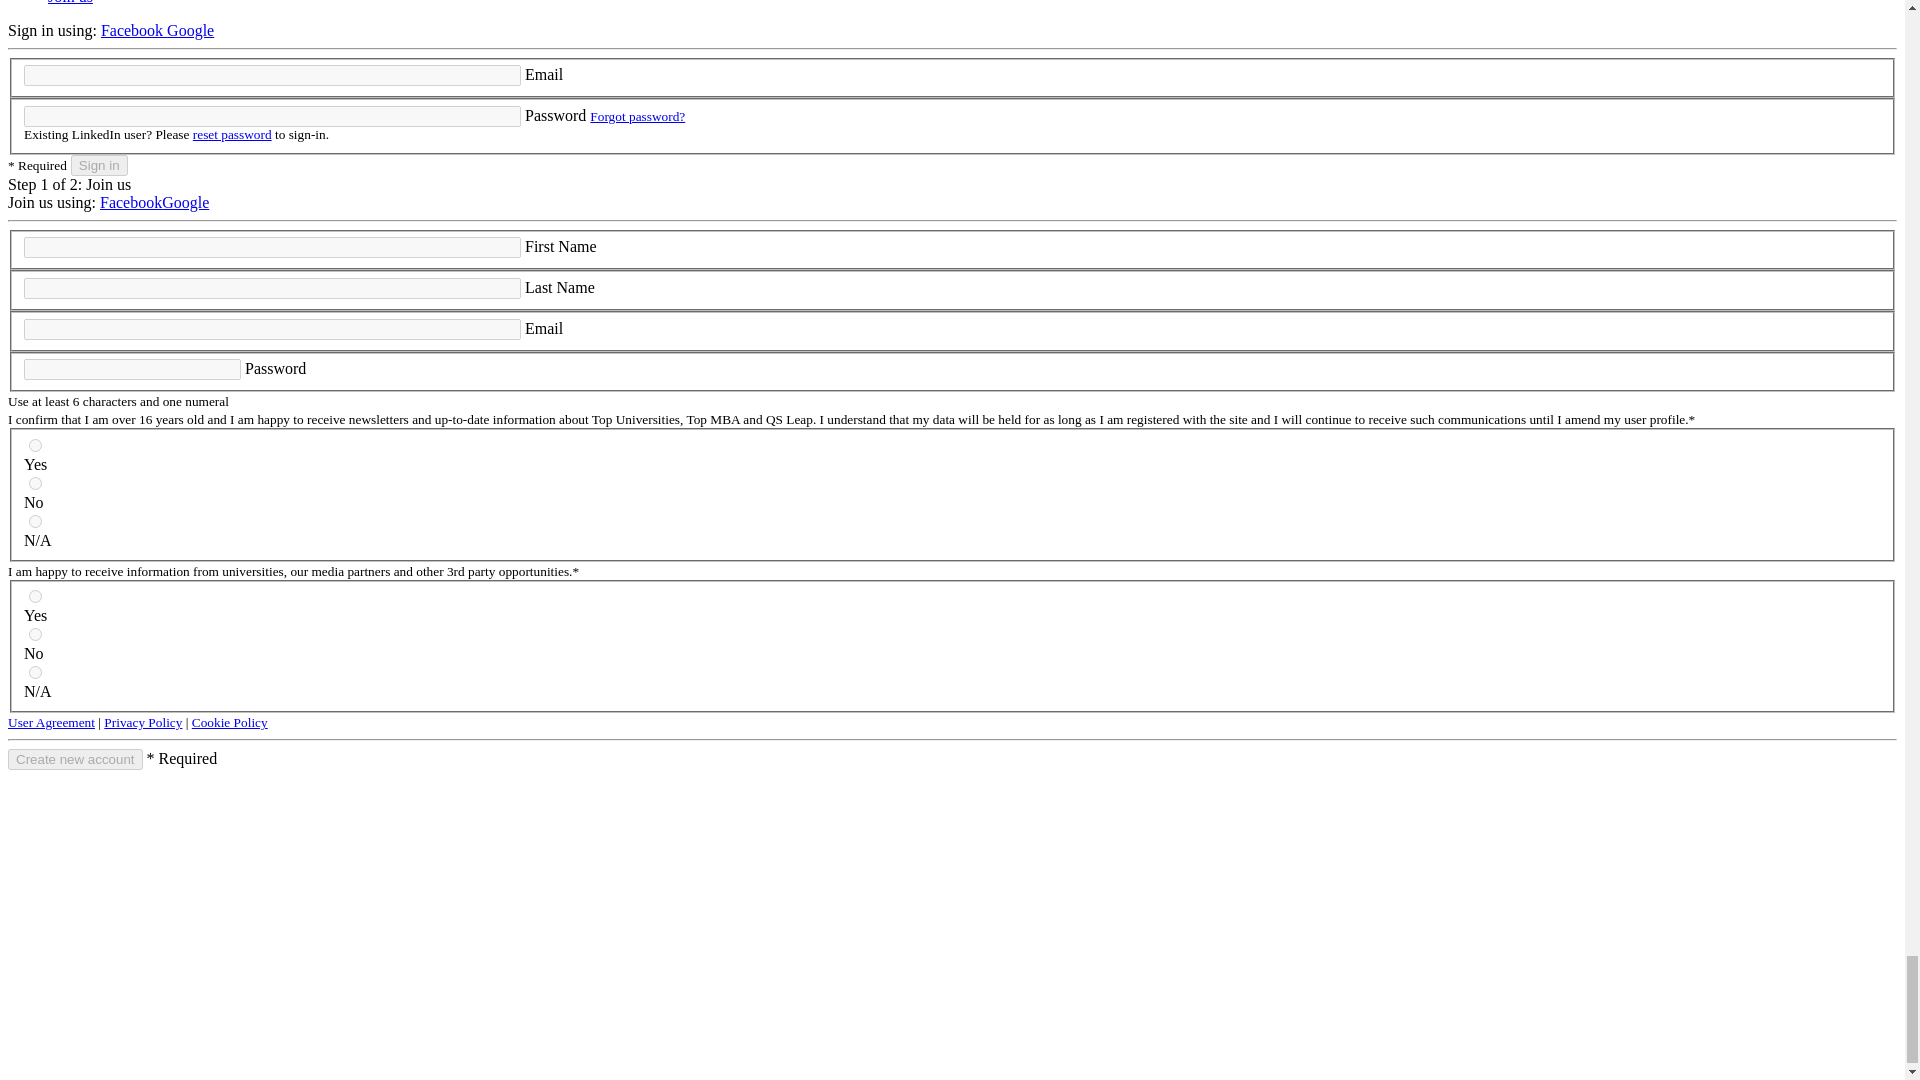  What do you see at coordinates (100, 166) in the screenshot?
I see `Sign in` at bounding box center [100, 166].